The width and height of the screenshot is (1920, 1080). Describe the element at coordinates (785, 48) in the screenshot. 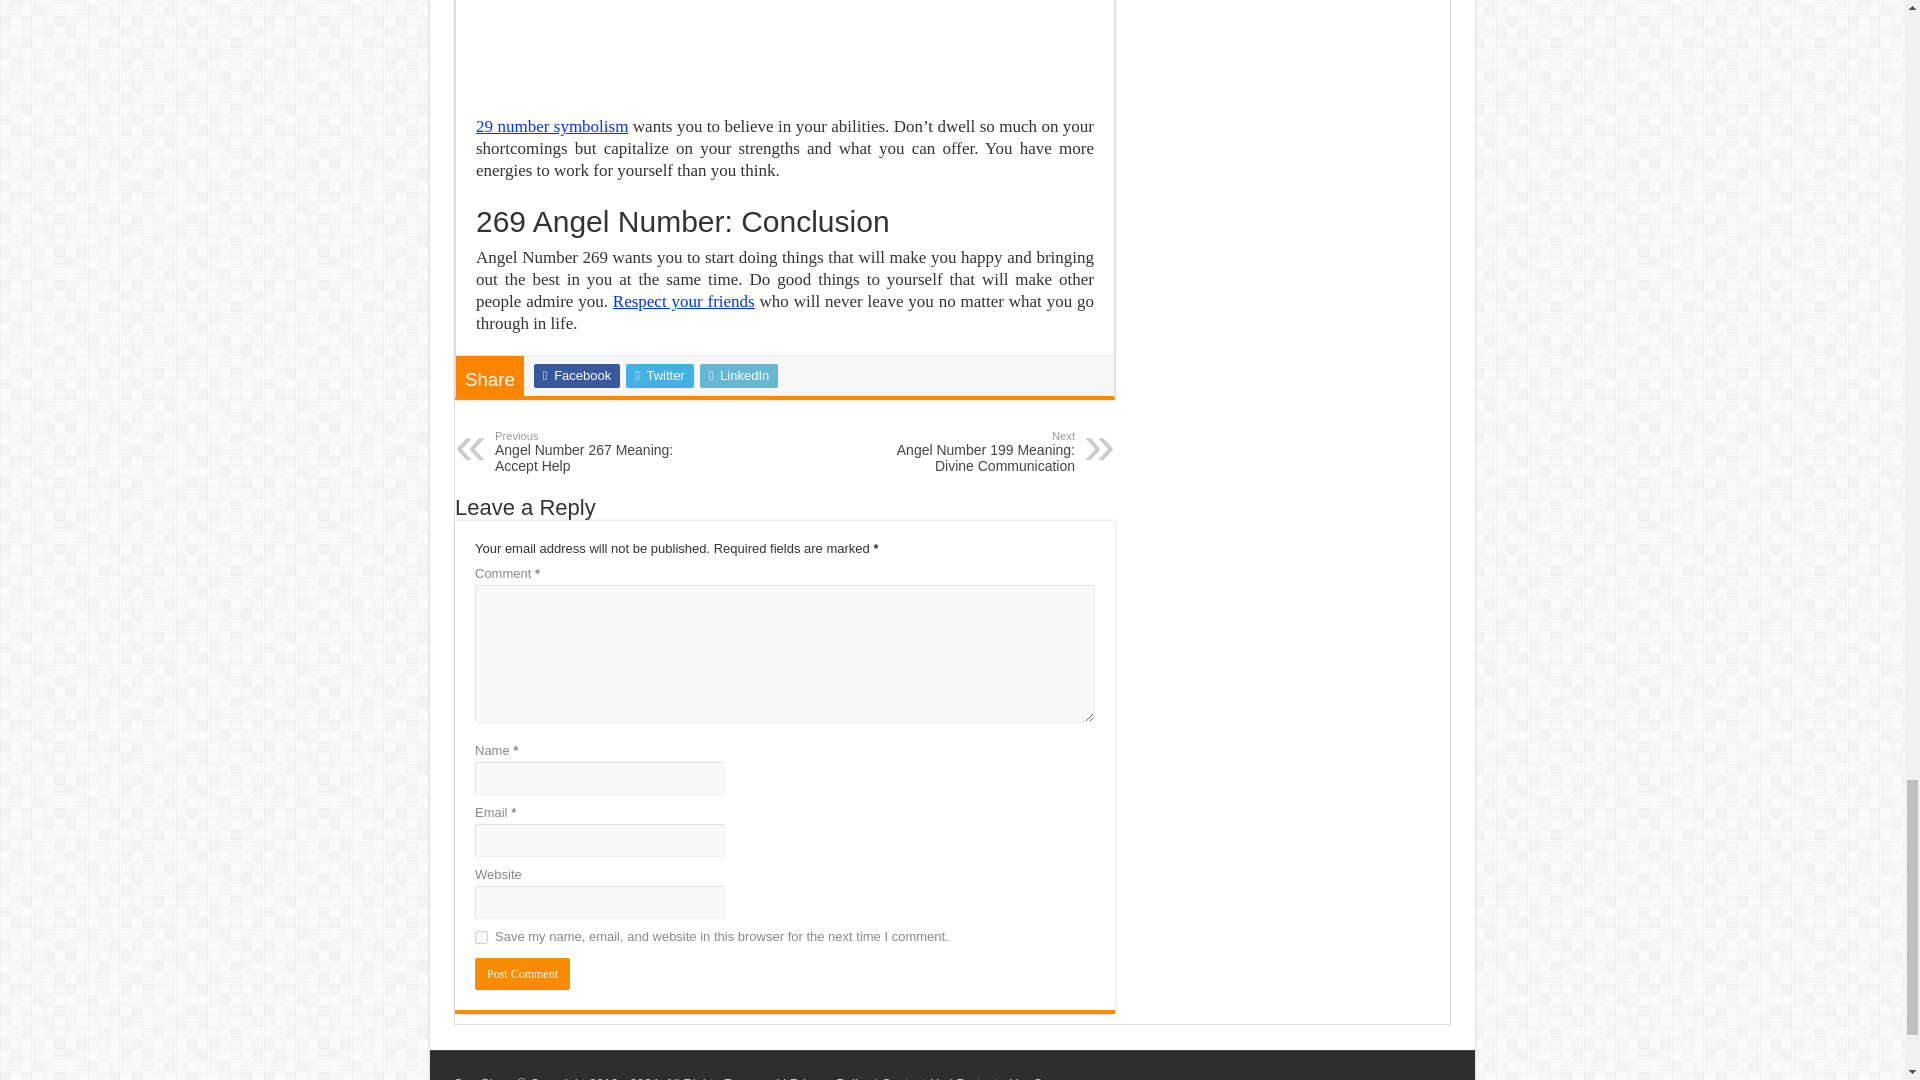

I see `Advertisement` at that location.